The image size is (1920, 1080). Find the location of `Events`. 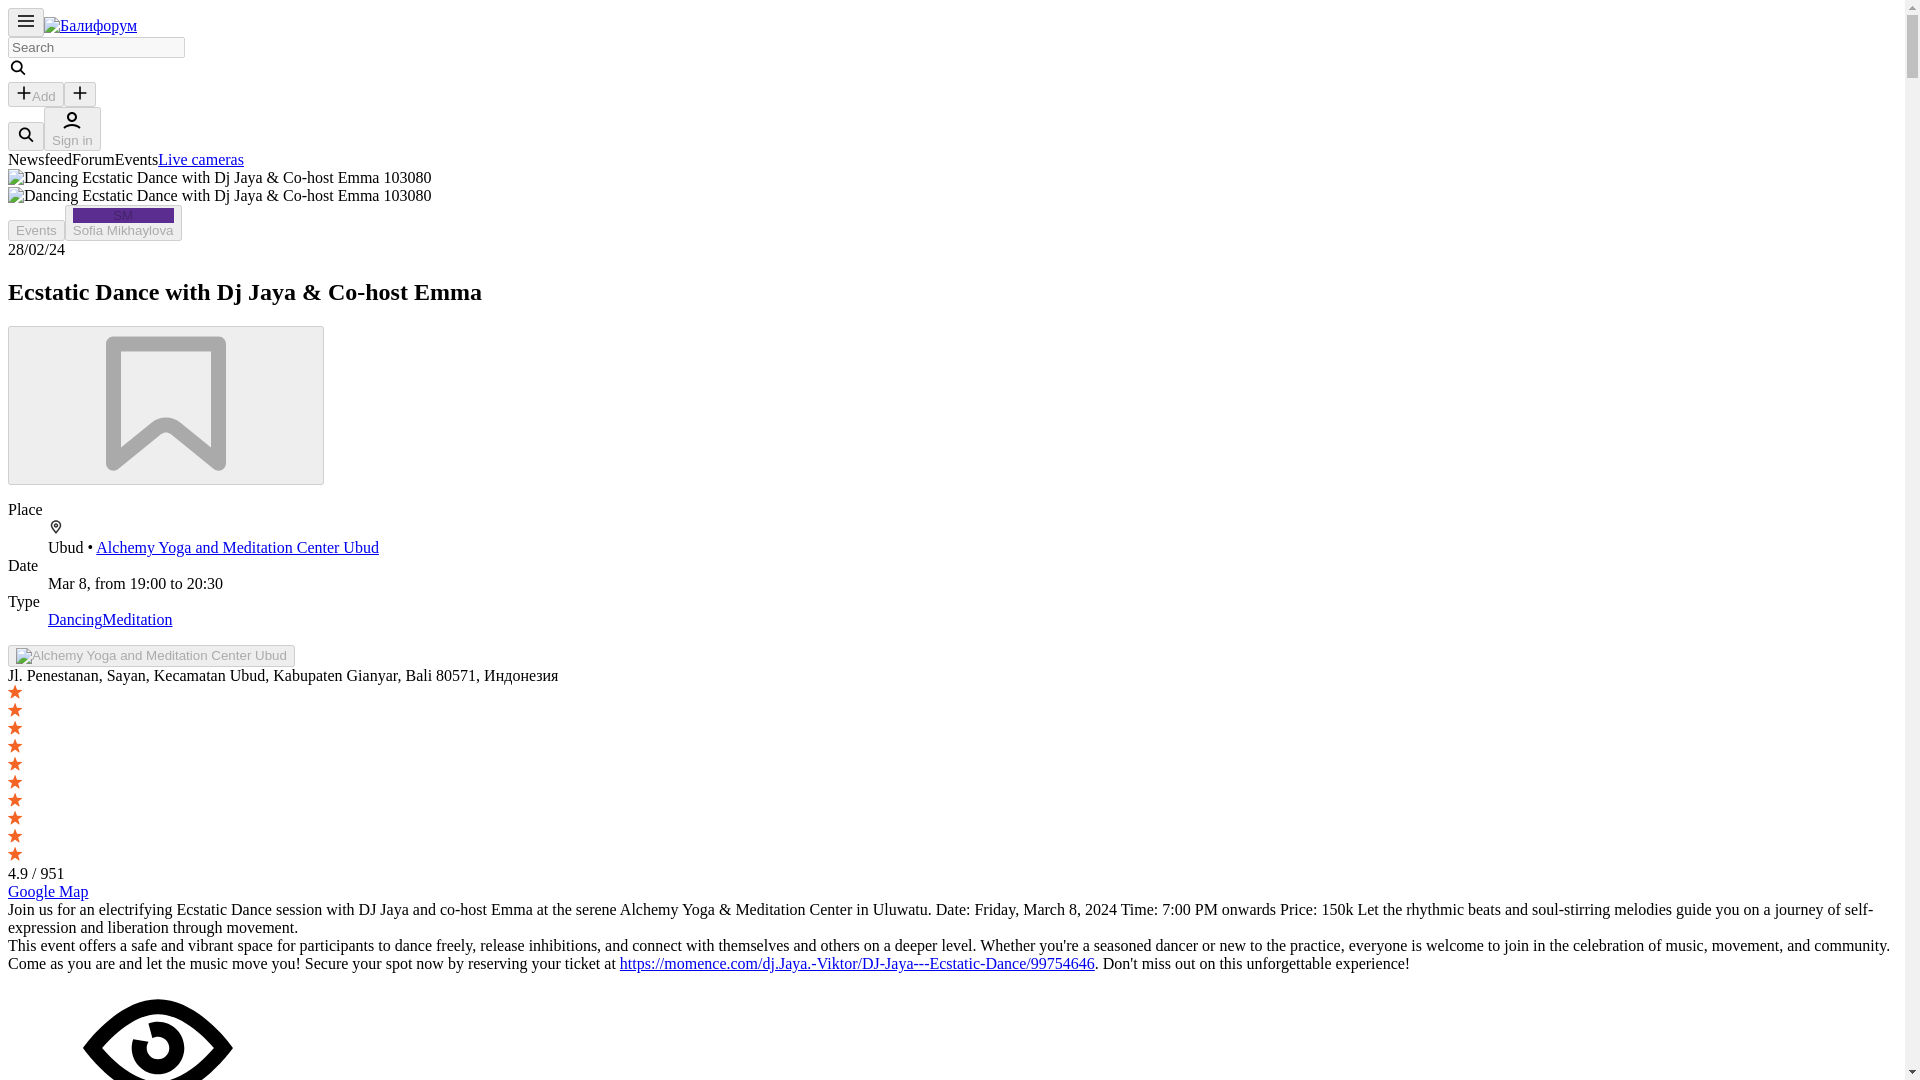

Events is located at coordinates (36, 229).